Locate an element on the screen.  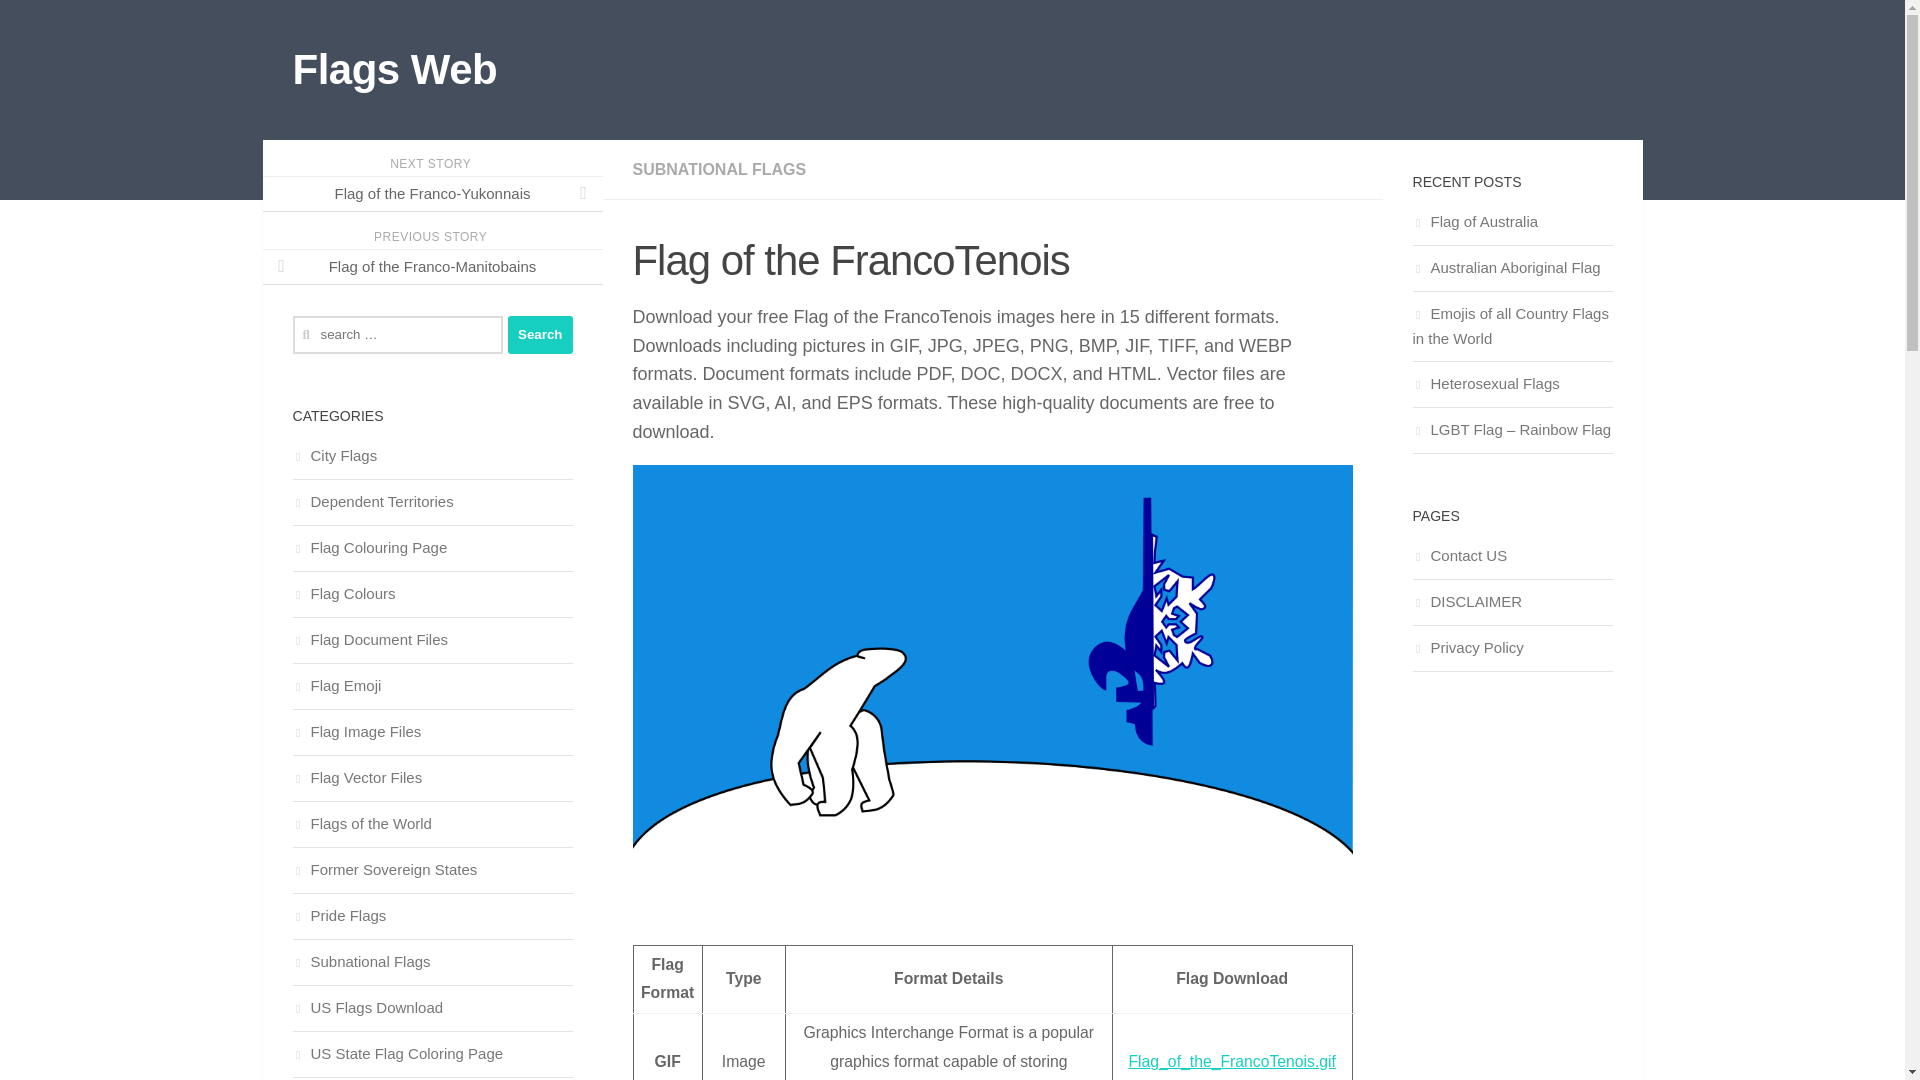
Flag Colours is located at coordinates (343, 593).